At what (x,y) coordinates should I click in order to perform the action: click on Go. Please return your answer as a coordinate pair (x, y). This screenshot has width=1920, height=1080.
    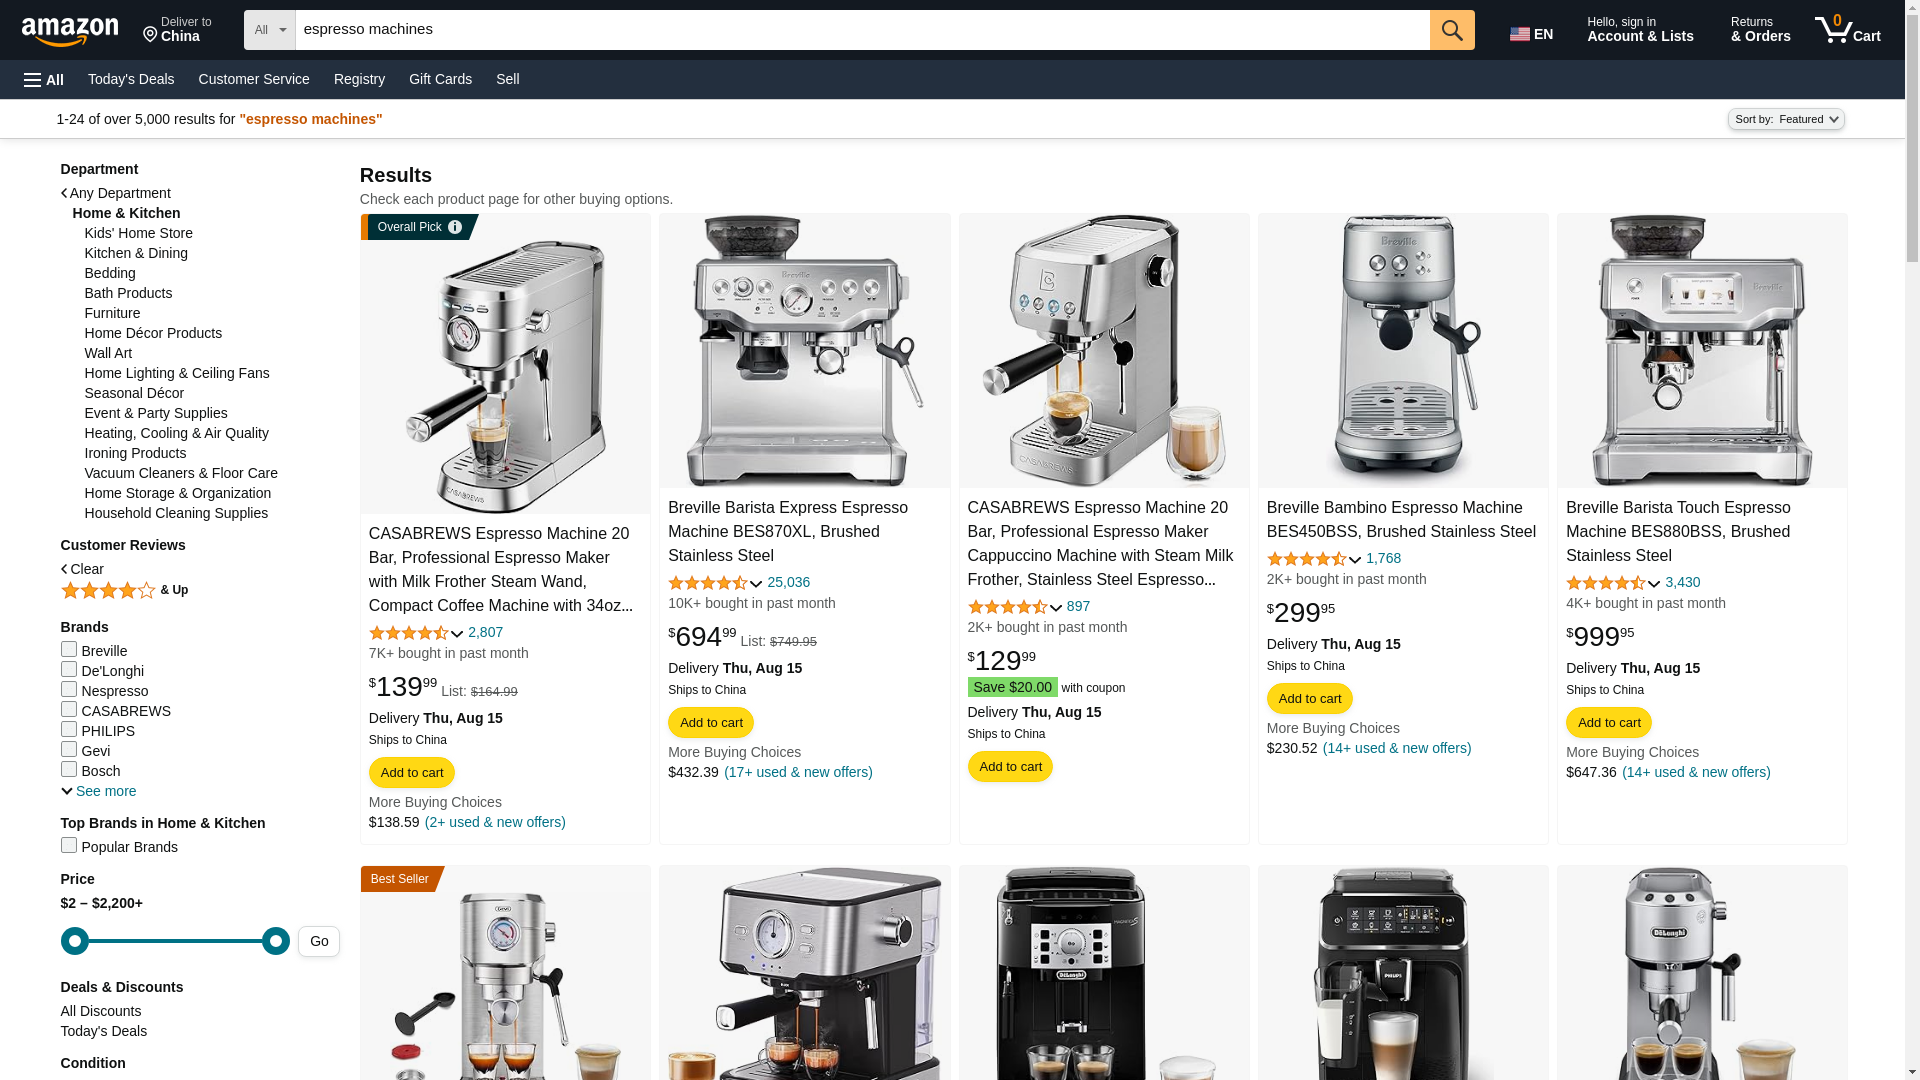
    Looking at the image, I should click on (1848, 30).